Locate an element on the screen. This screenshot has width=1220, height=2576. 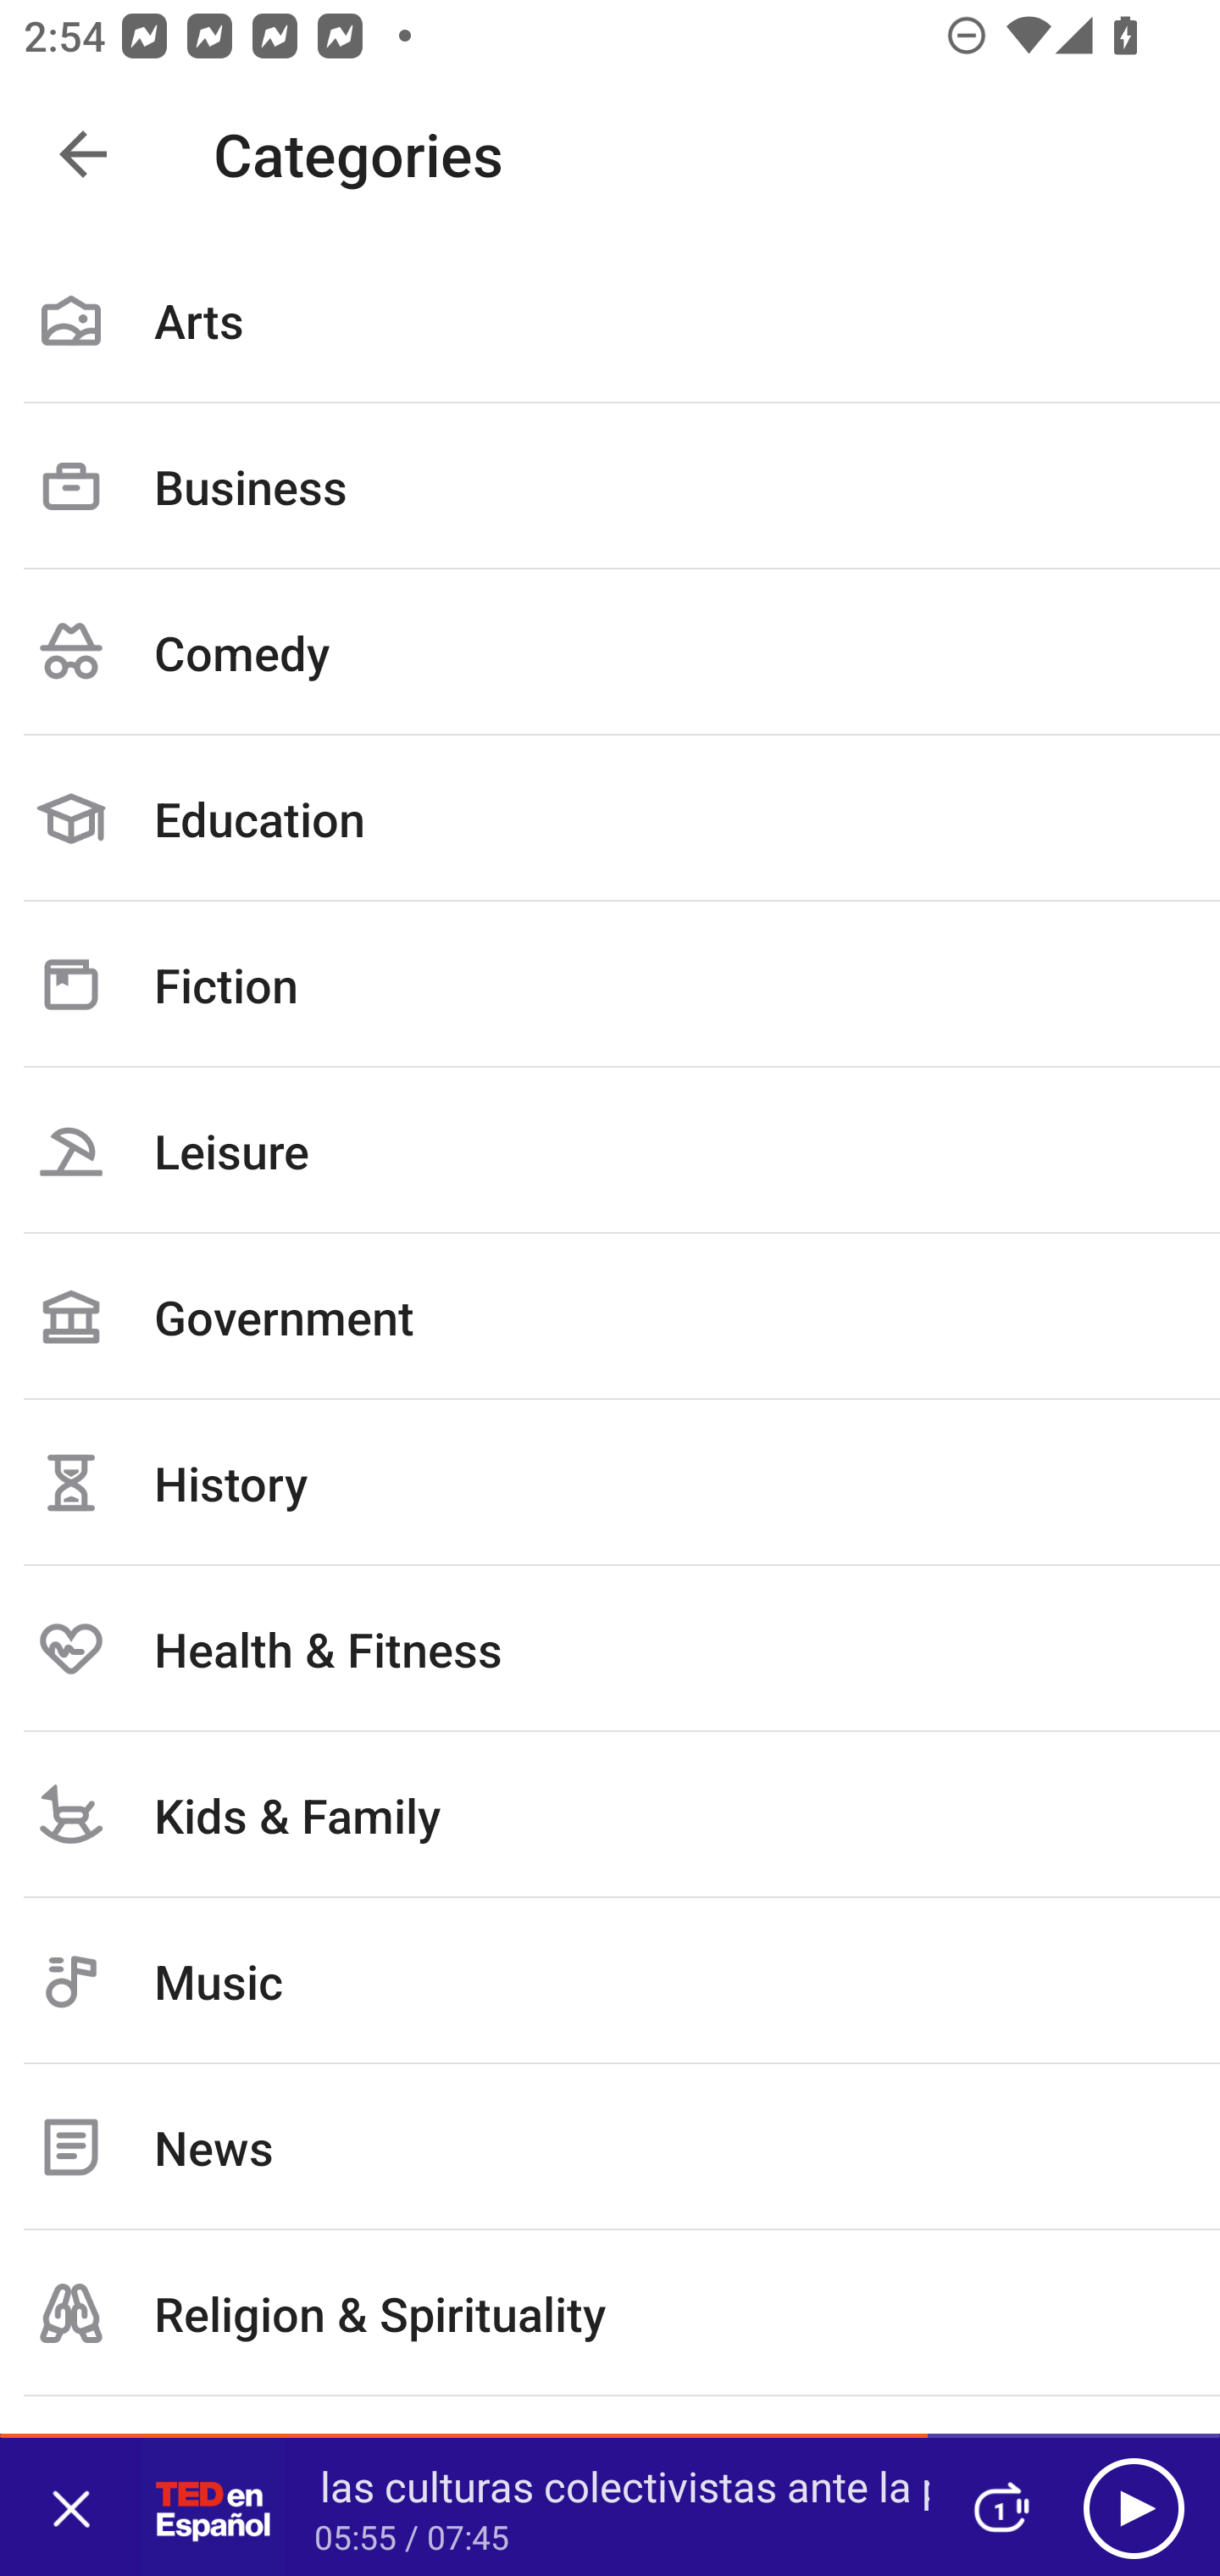
Religion & Spirituality is located at coordinates (610, 2313).